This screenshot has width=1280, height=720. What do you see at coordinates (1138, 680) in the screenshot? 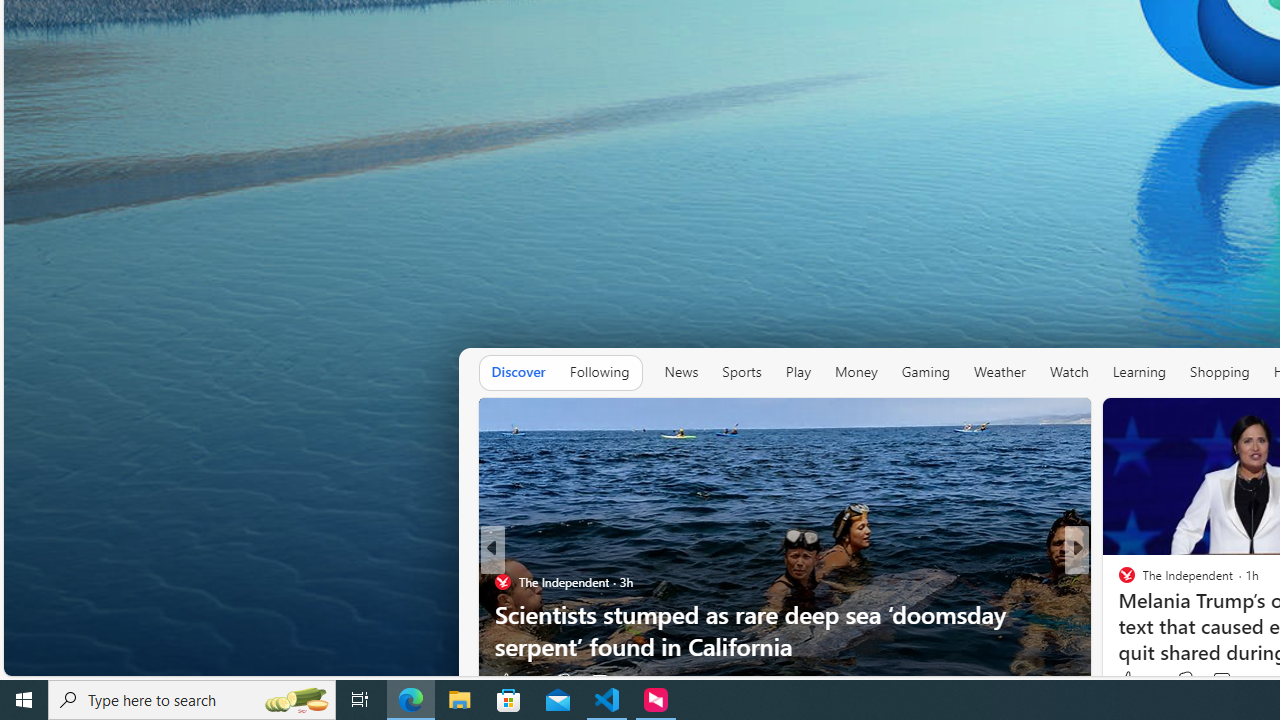
I see `424 Like` at bounding box center [1138, 680].